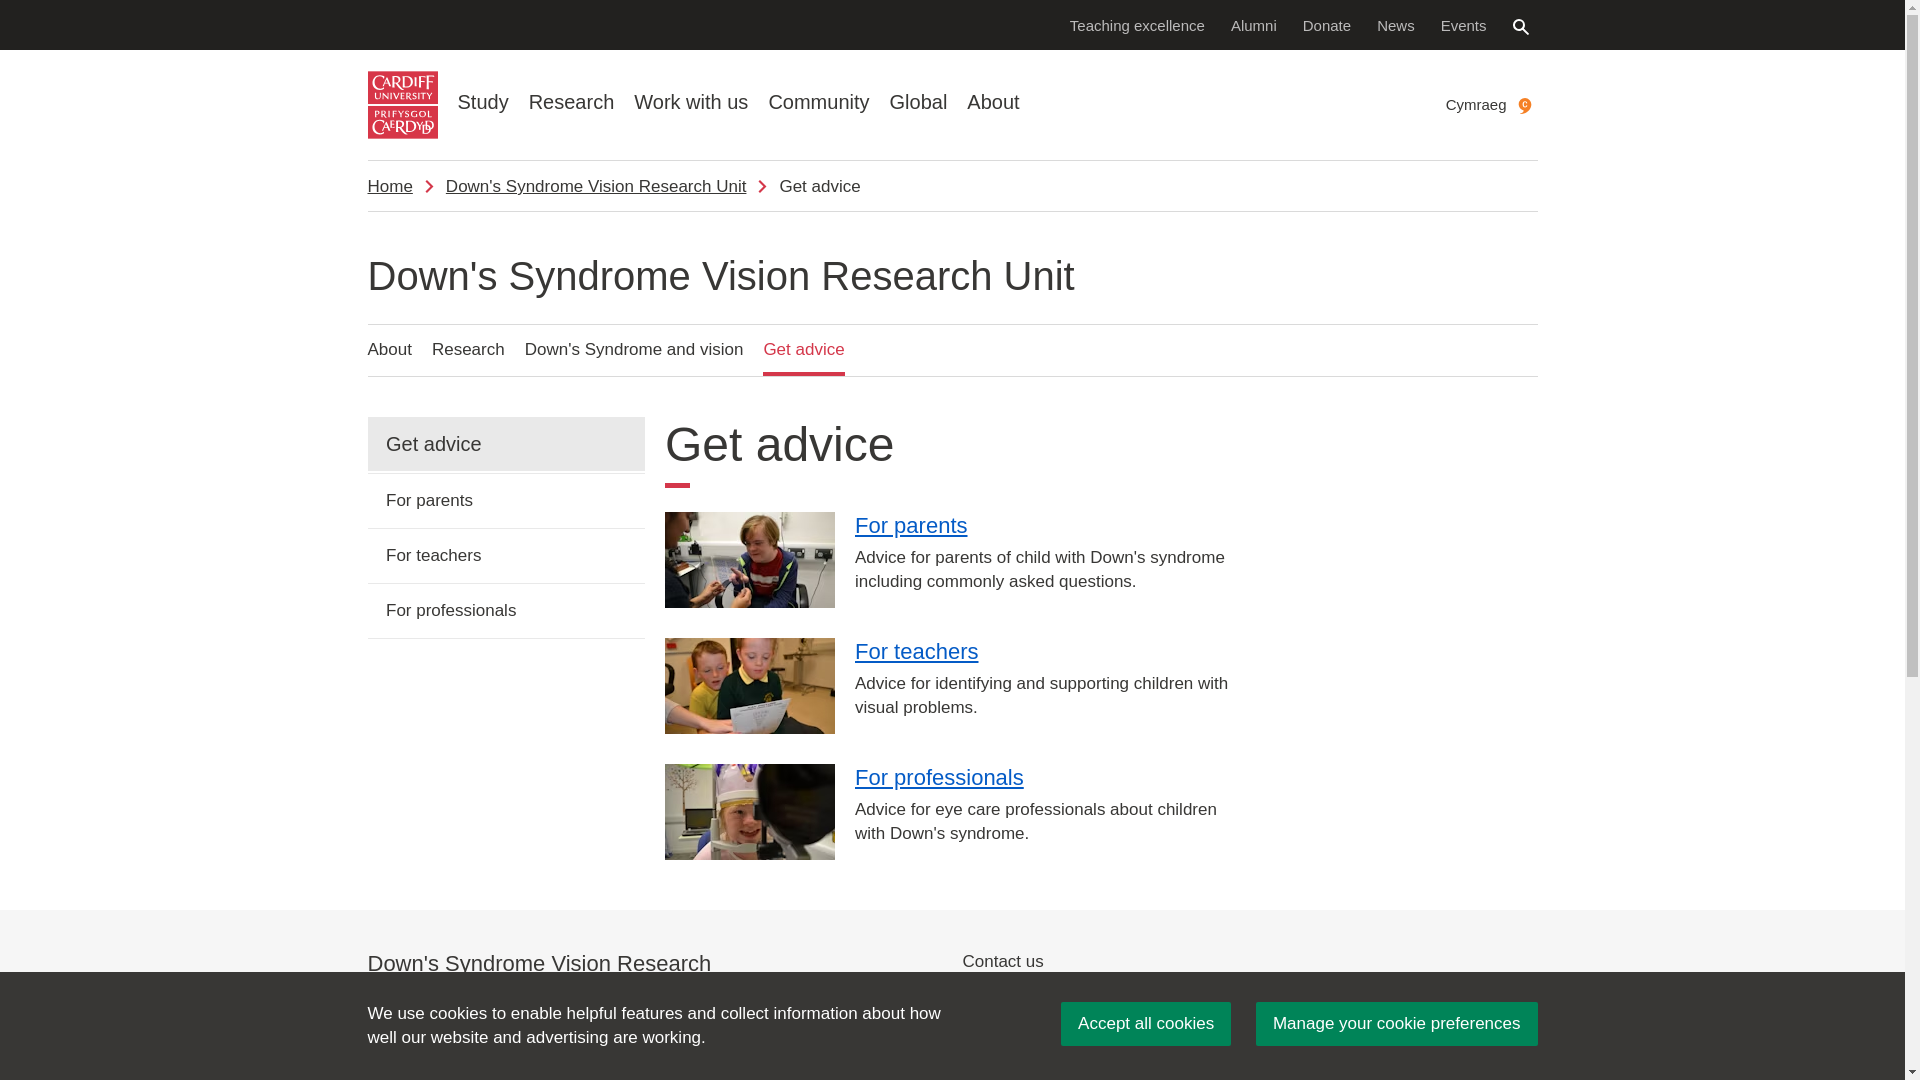  Describe the element at coordinates (1146, 1024) in the screenshot. I see `Accept all cookies` at that location.